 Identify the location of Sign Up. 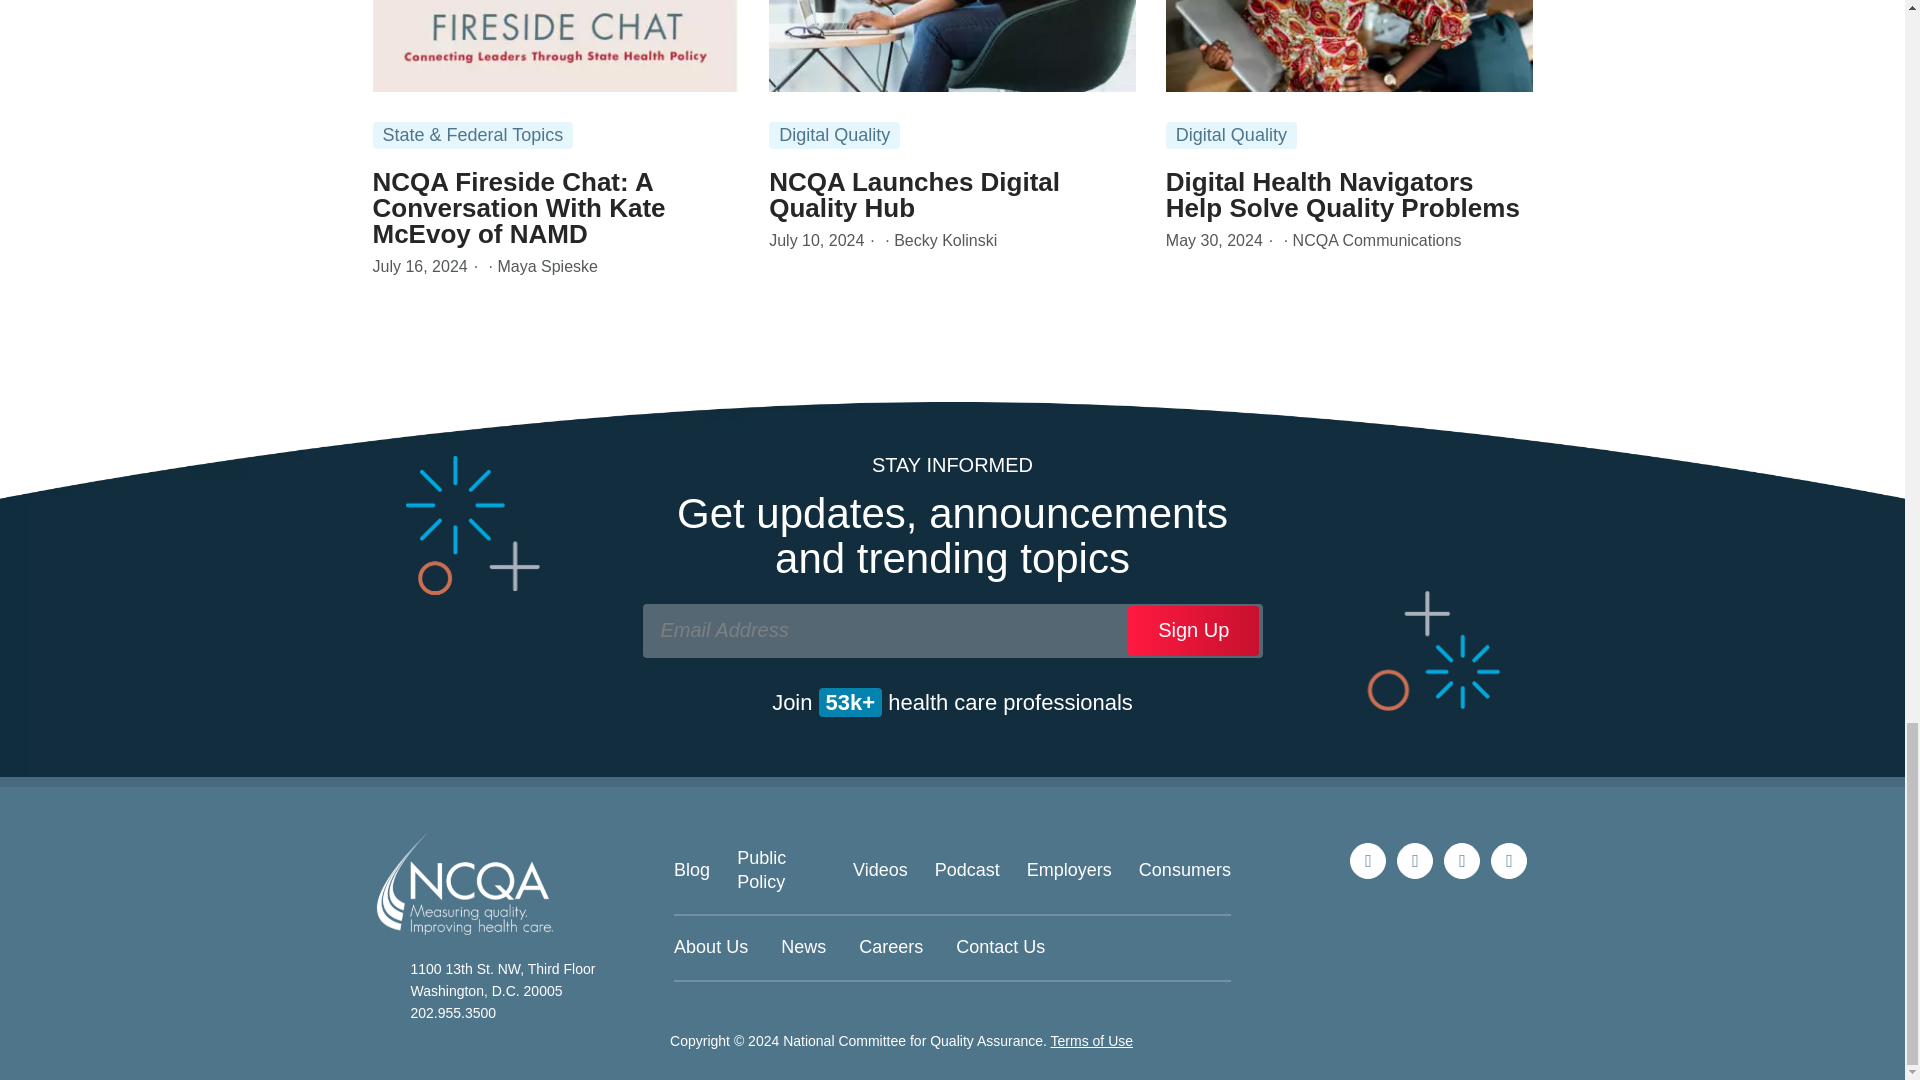
(1194, 630).